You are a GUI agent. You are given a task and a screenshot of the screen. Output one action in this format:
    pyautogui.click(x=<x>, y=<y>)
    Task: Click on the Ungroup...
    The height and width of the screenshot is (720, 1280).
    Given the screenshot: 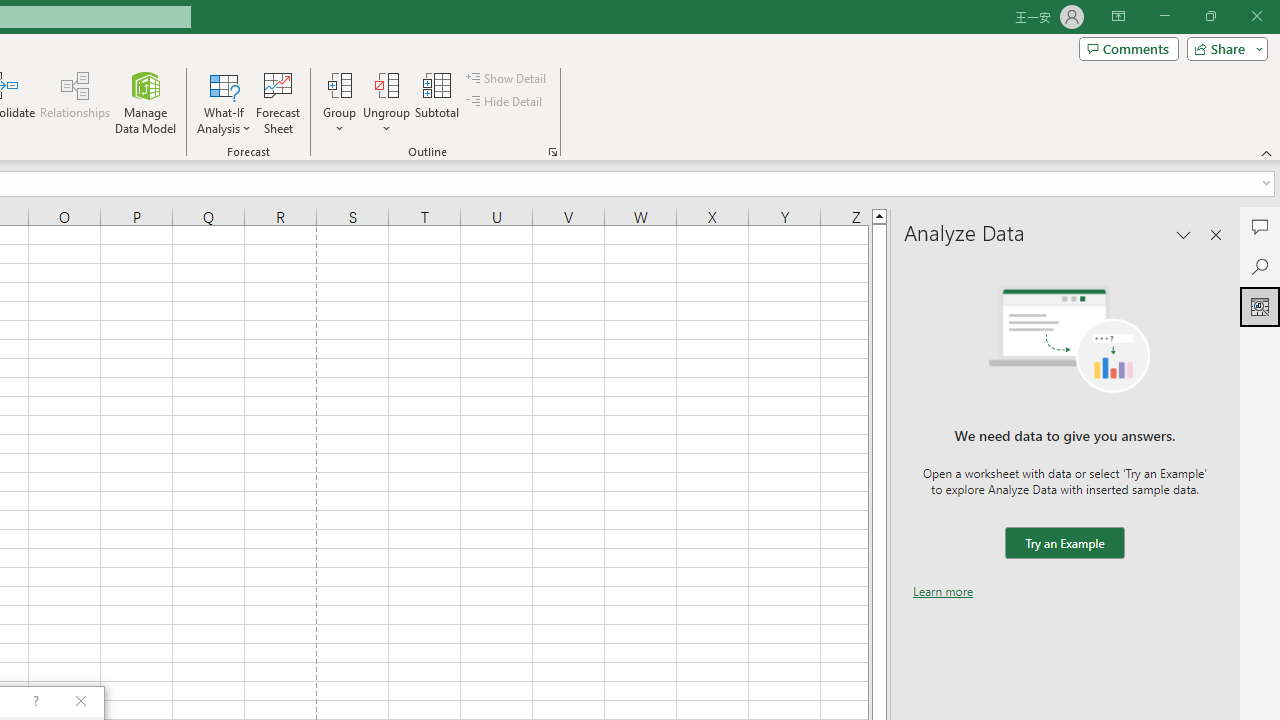 What is the action you would take?
    pyautogui.click(x=386, y=84)
    